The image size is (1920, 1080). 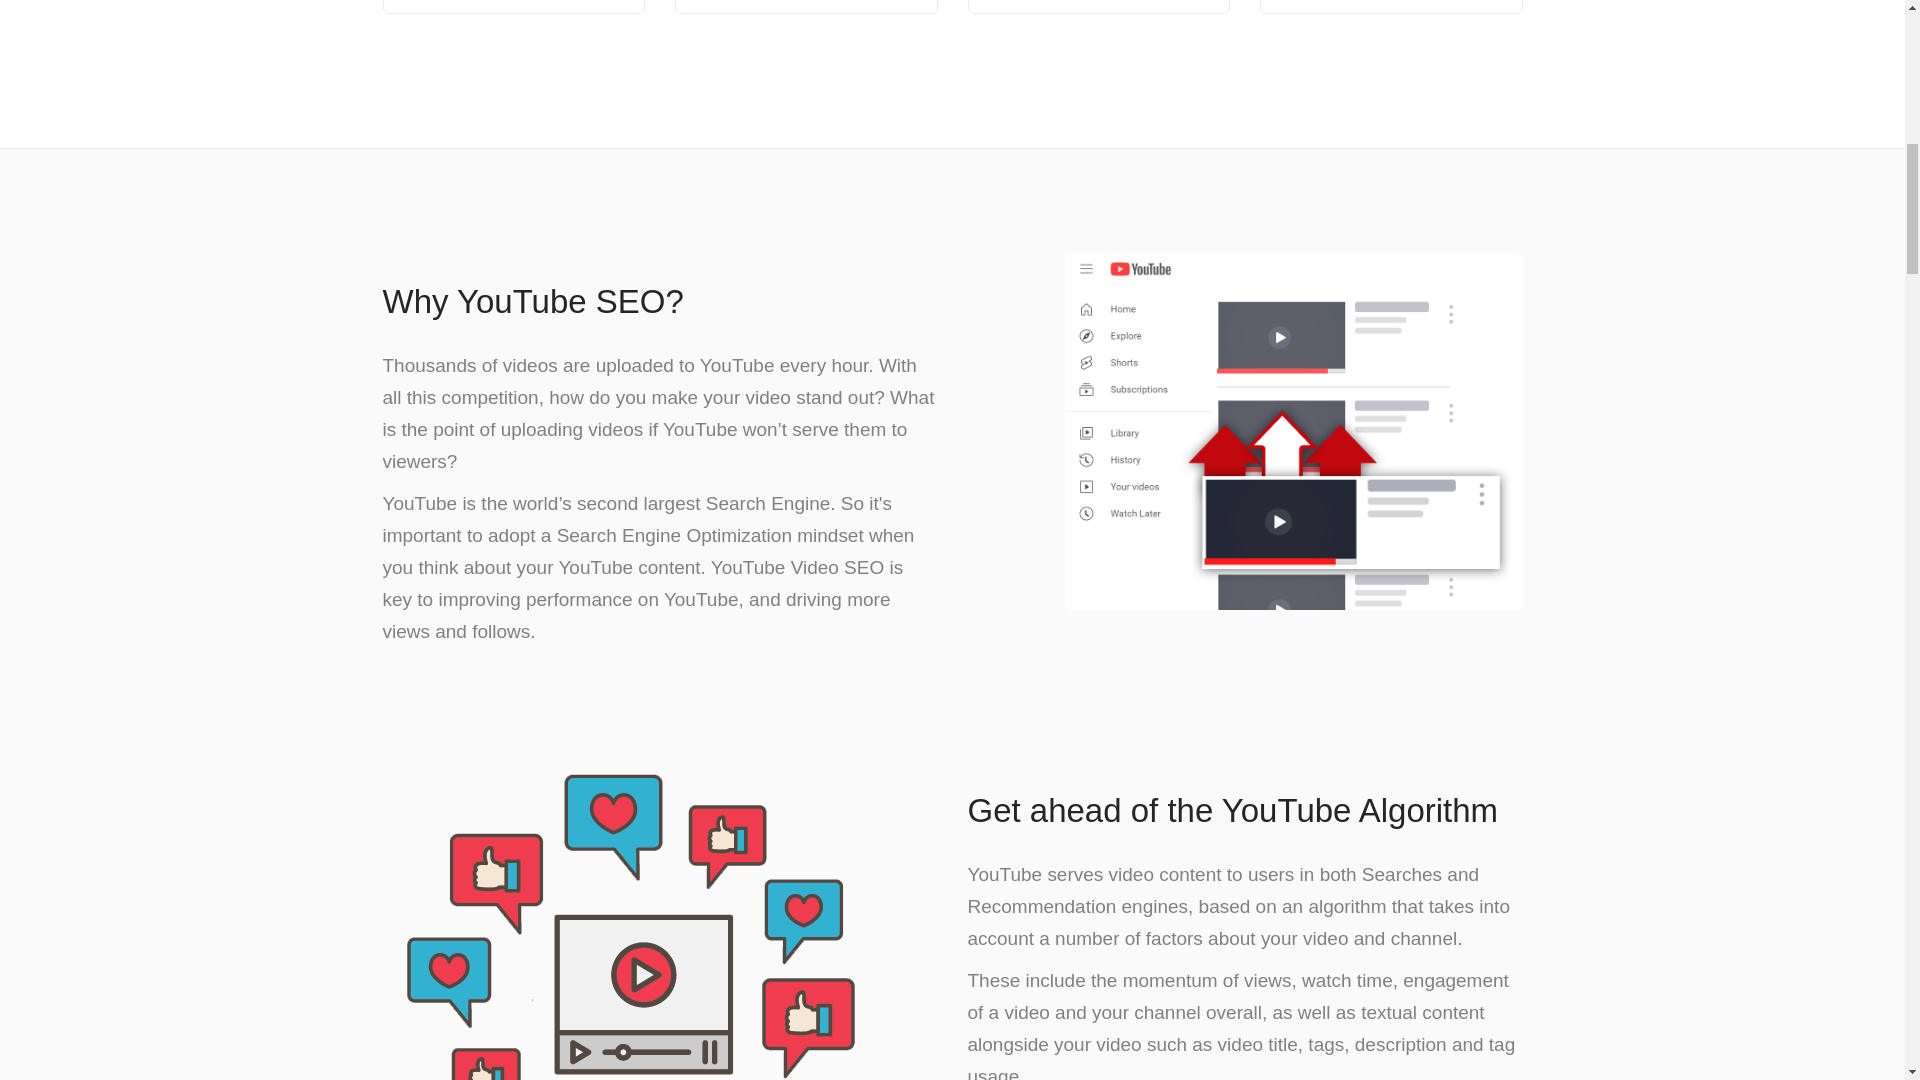 What do you see at coordinates (806, 7) in the screenshot?
I see `Hashtag Generator` at bounding box center [806, 7].